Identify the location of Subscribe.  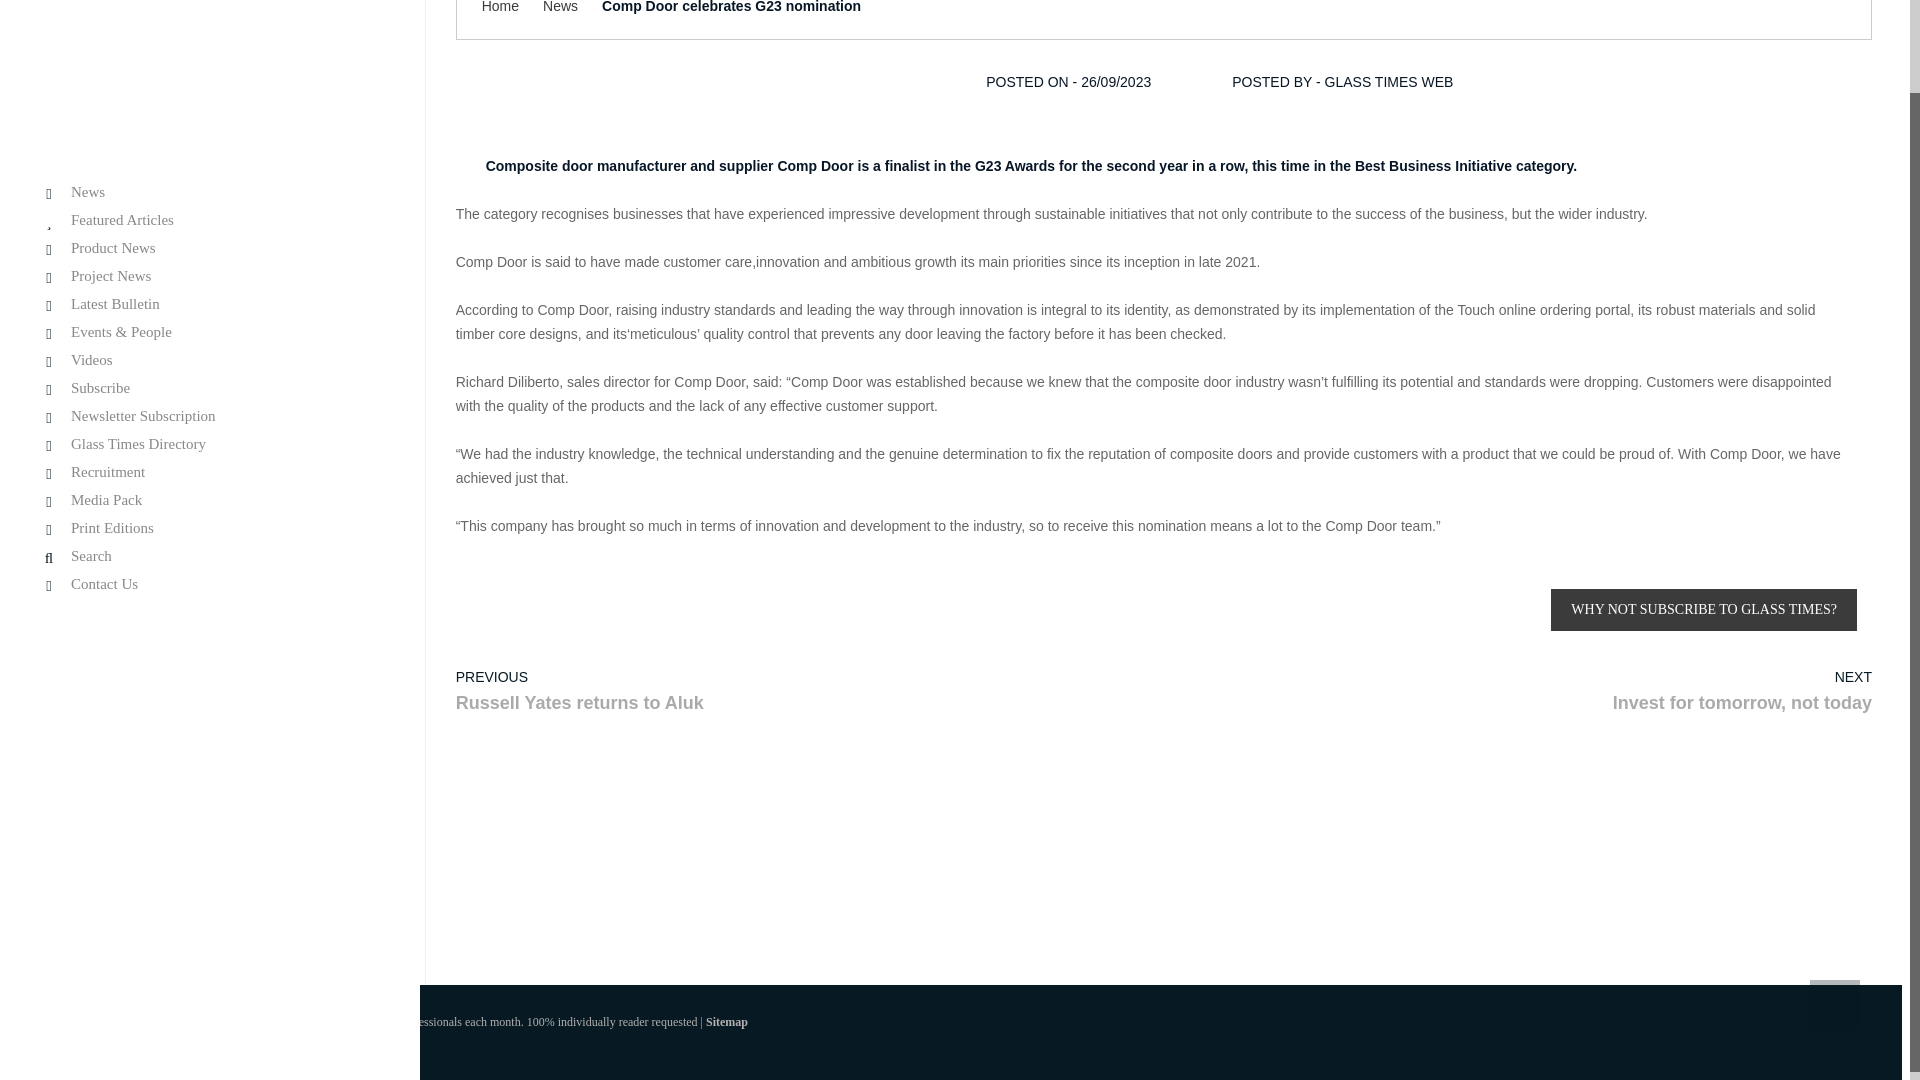
(210, 284).